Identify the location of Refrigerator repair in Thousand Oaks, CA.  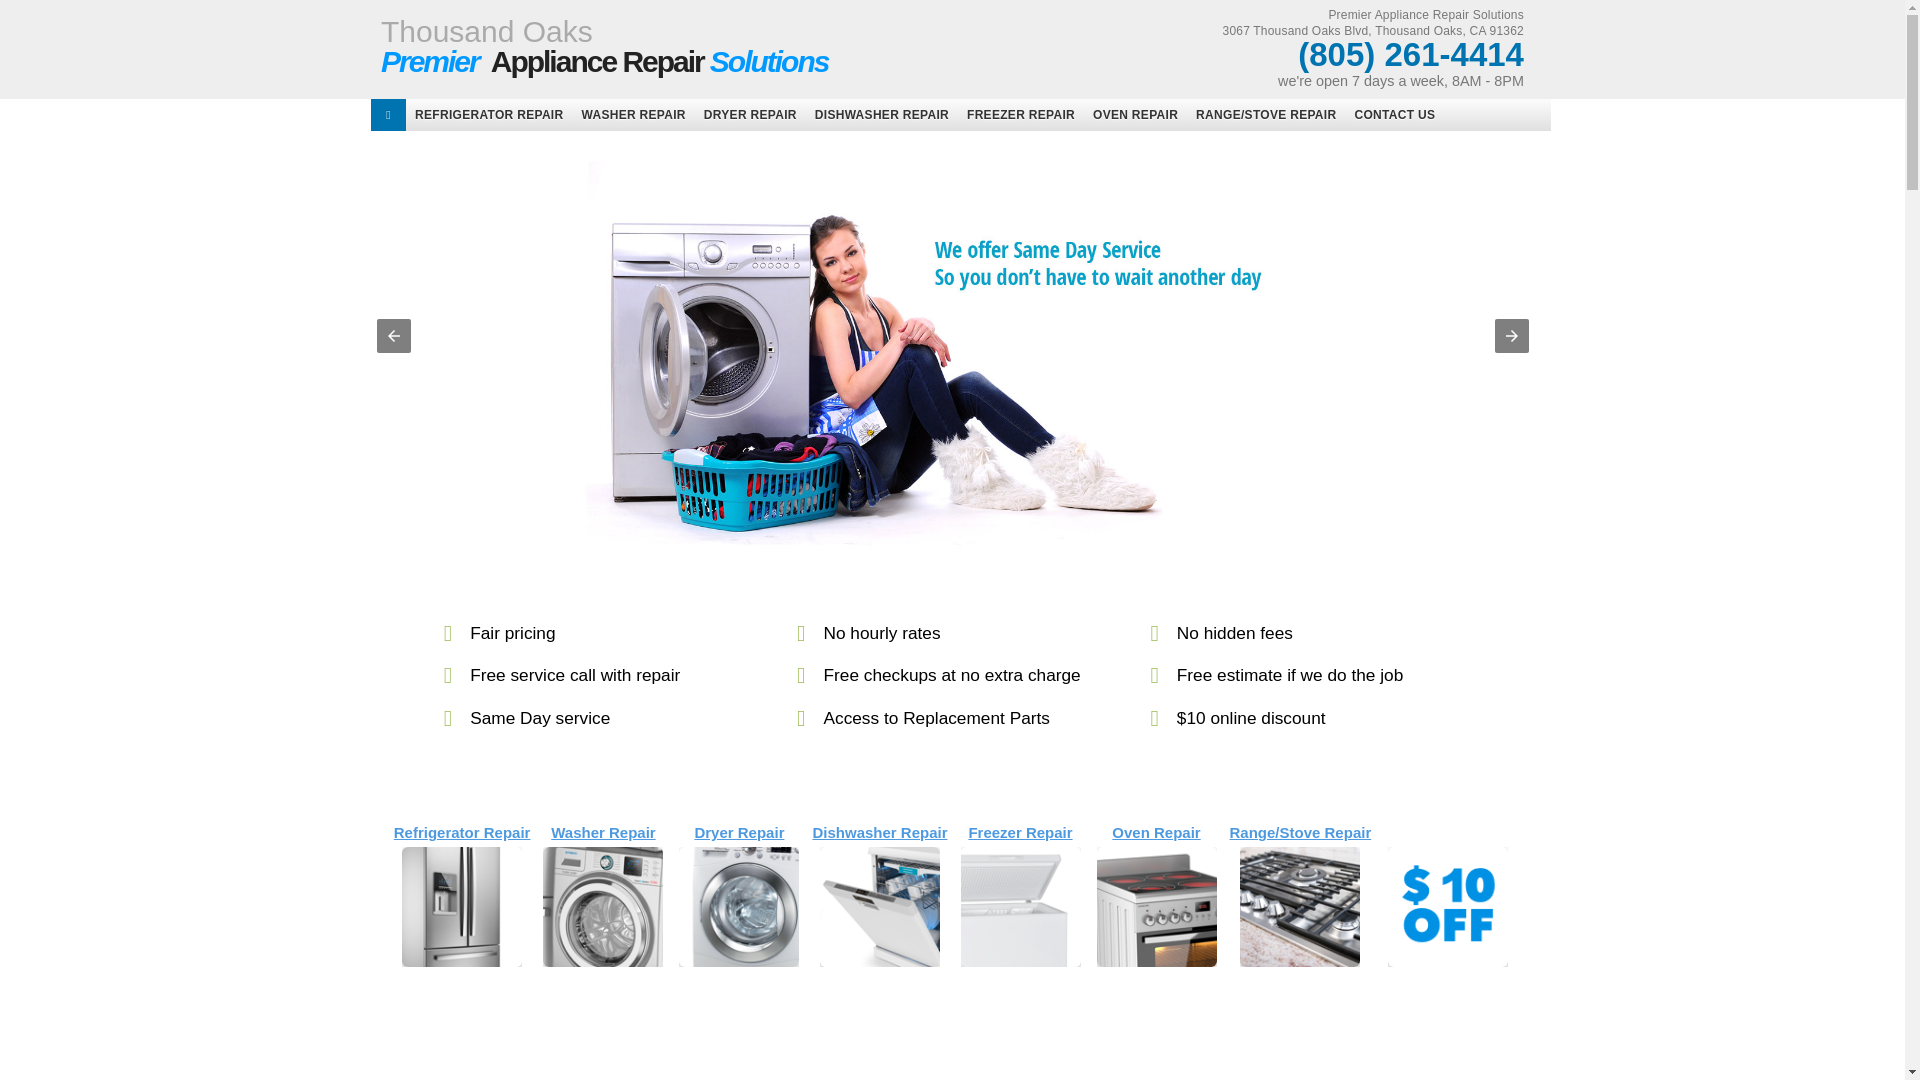
(1394, 114).